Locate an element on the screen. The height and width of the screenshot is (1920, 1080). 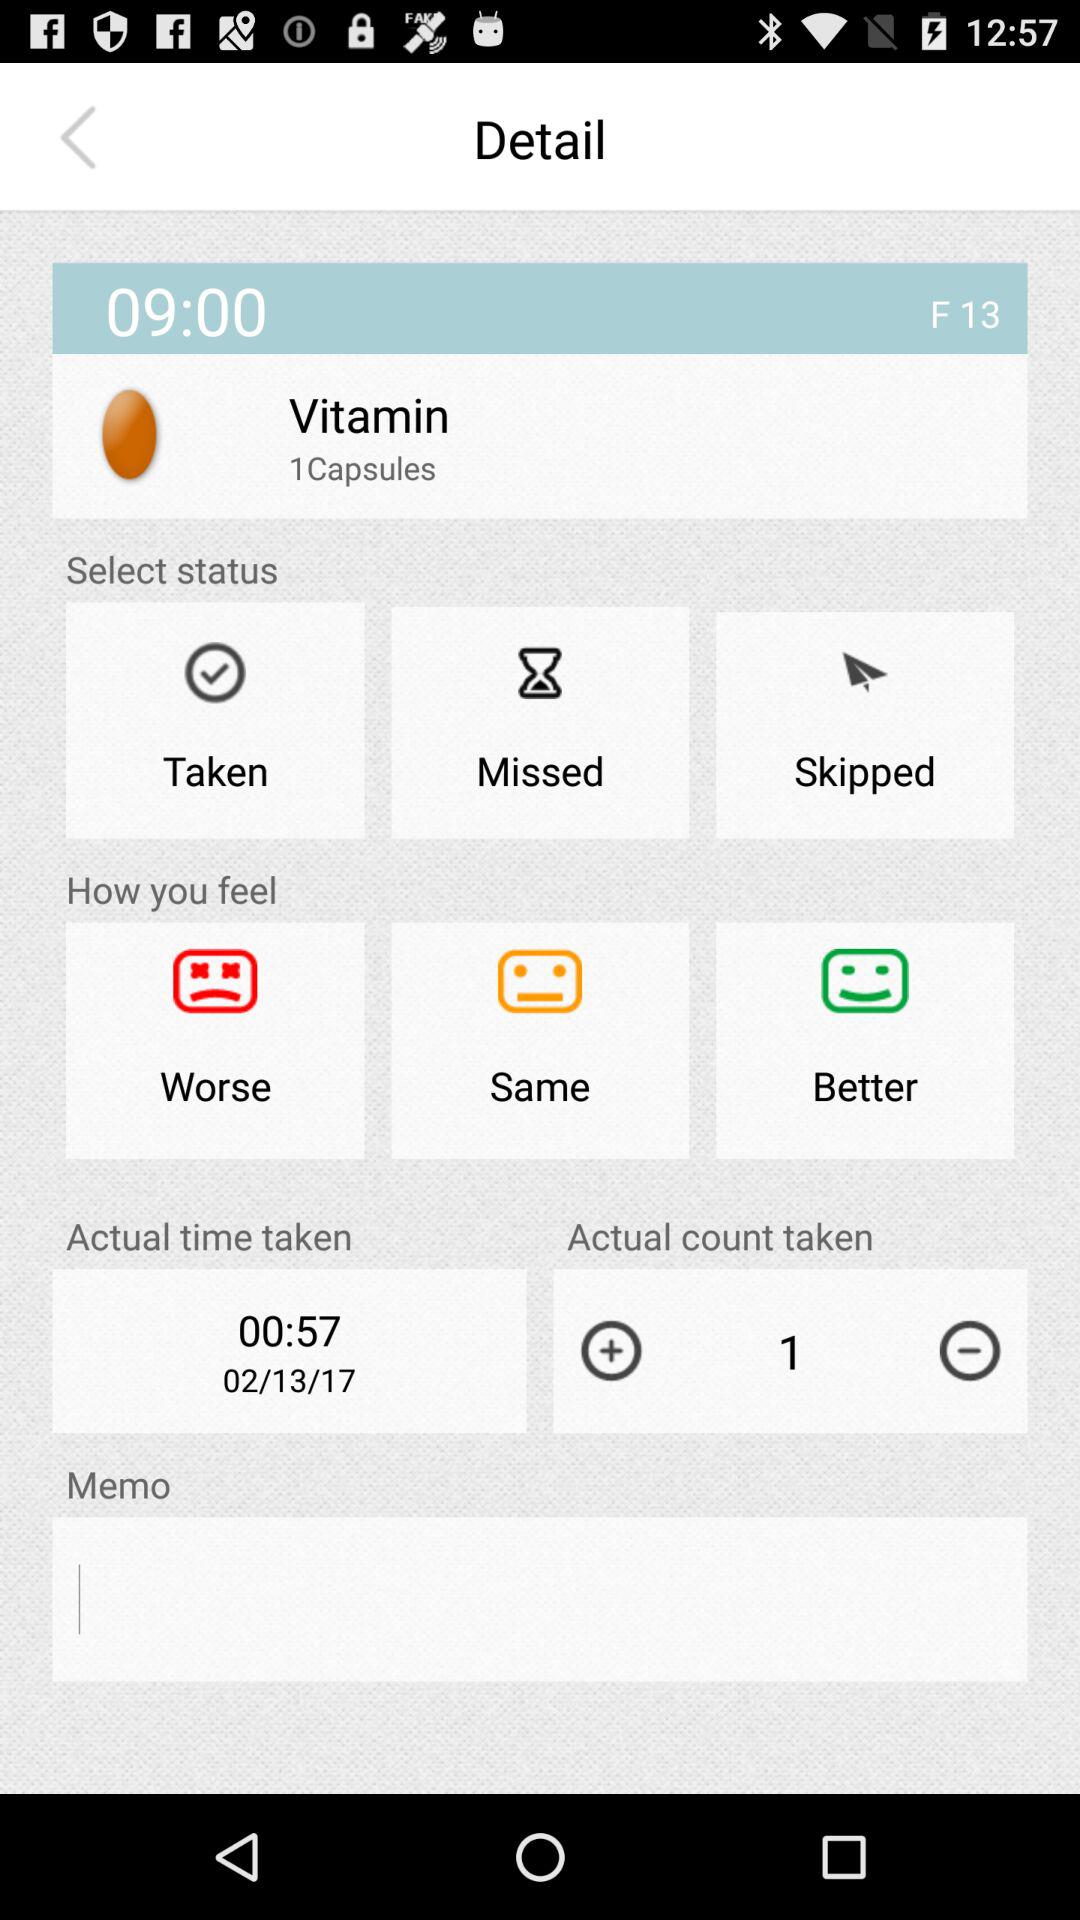
click the radio button to the right of the worse radio button is located at coordinates (540, 1040).